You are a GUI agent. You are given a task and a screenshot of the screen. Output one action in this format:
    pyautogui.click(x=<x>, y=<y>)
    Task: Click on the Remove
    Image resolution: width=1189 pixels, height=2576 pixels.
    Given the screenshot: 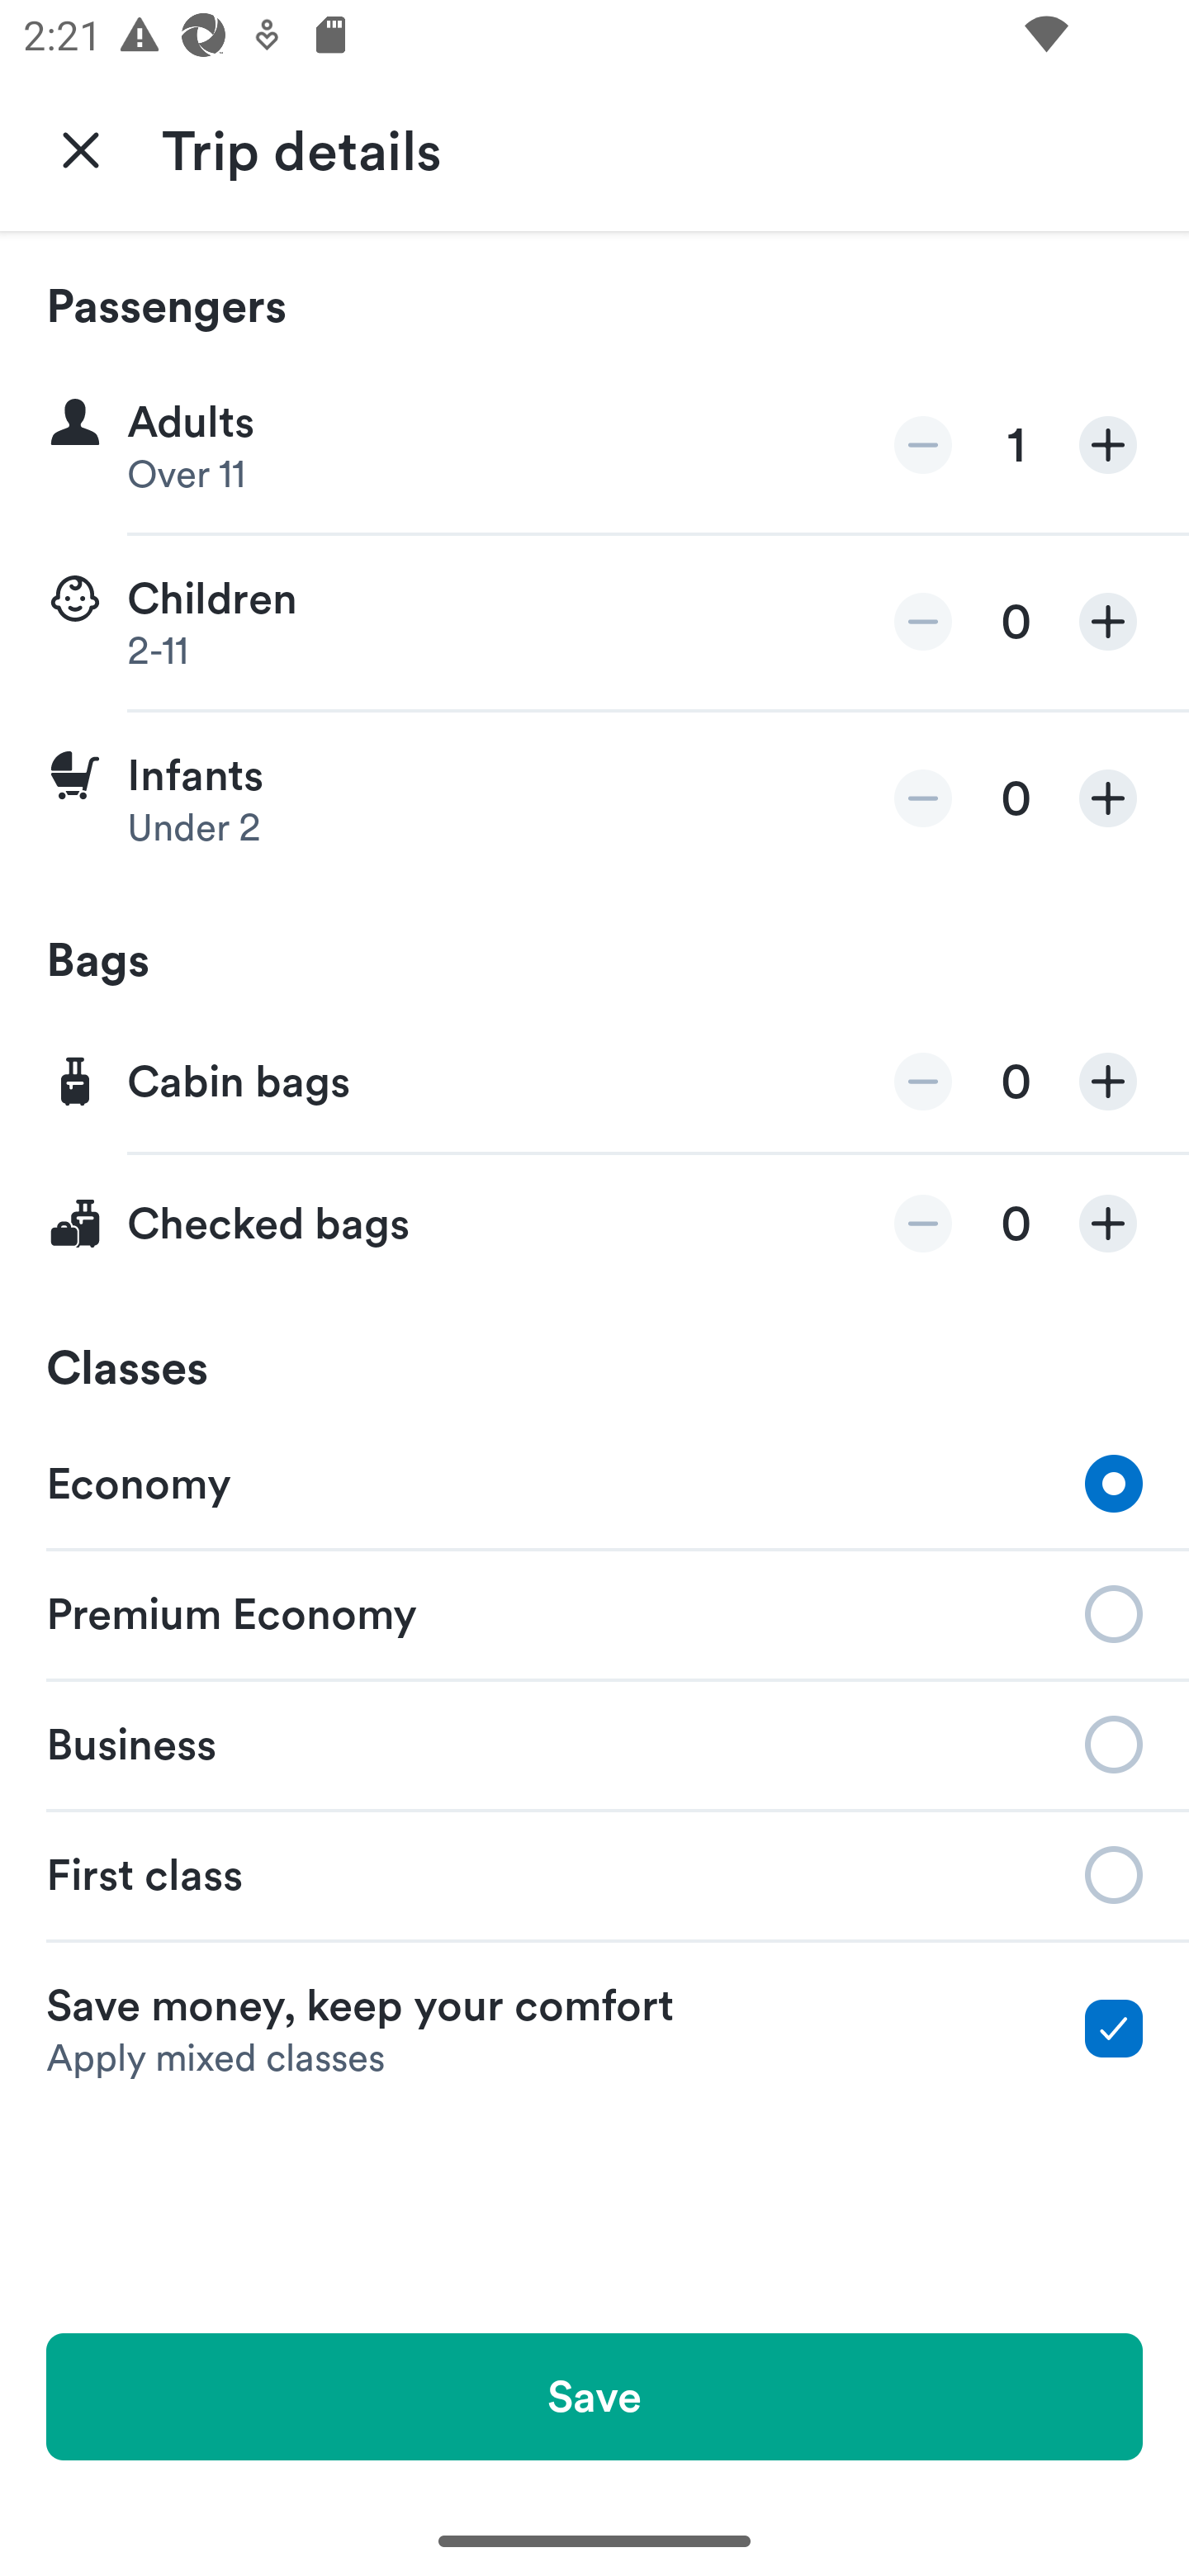 What is the action you would take?
    pyautogui.click(x=923, y=798)
    